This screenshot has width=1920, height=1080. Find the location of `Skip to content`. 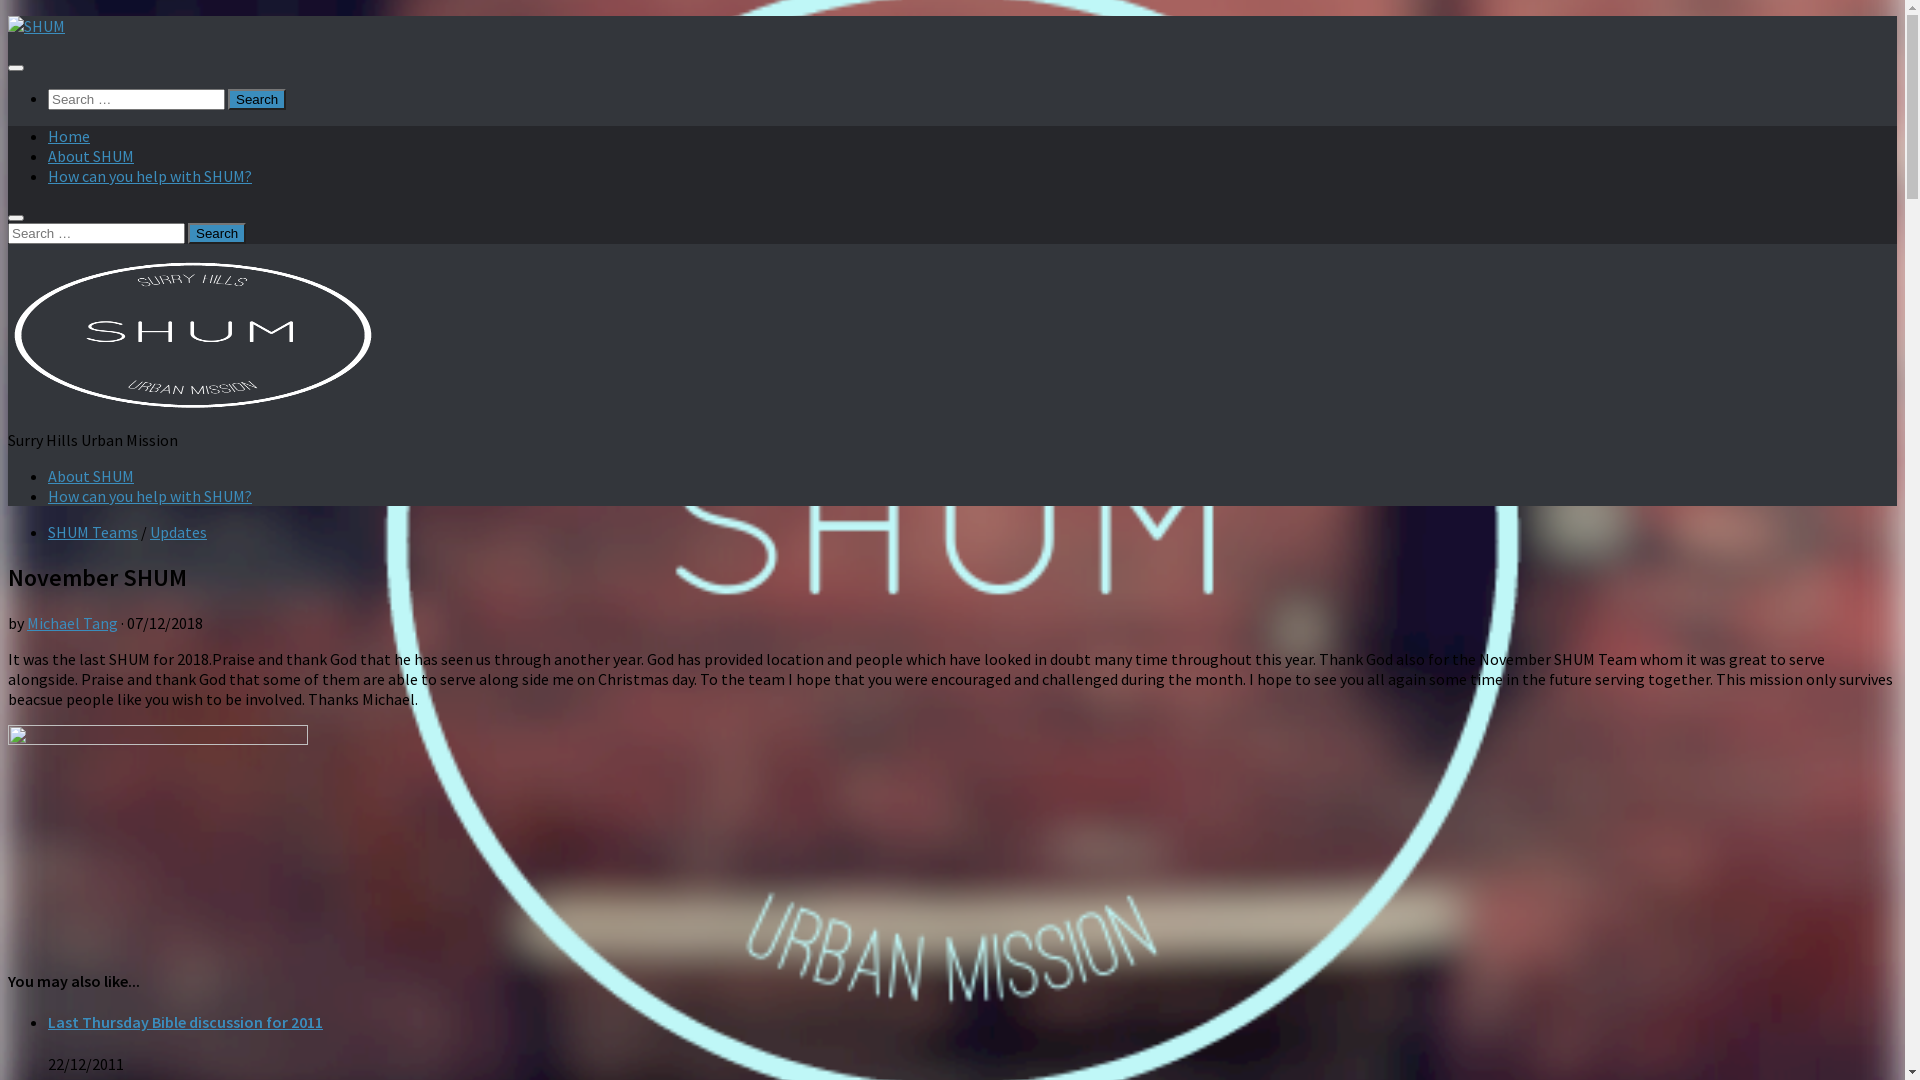

Skip to content is located at coordinates (8, 16).